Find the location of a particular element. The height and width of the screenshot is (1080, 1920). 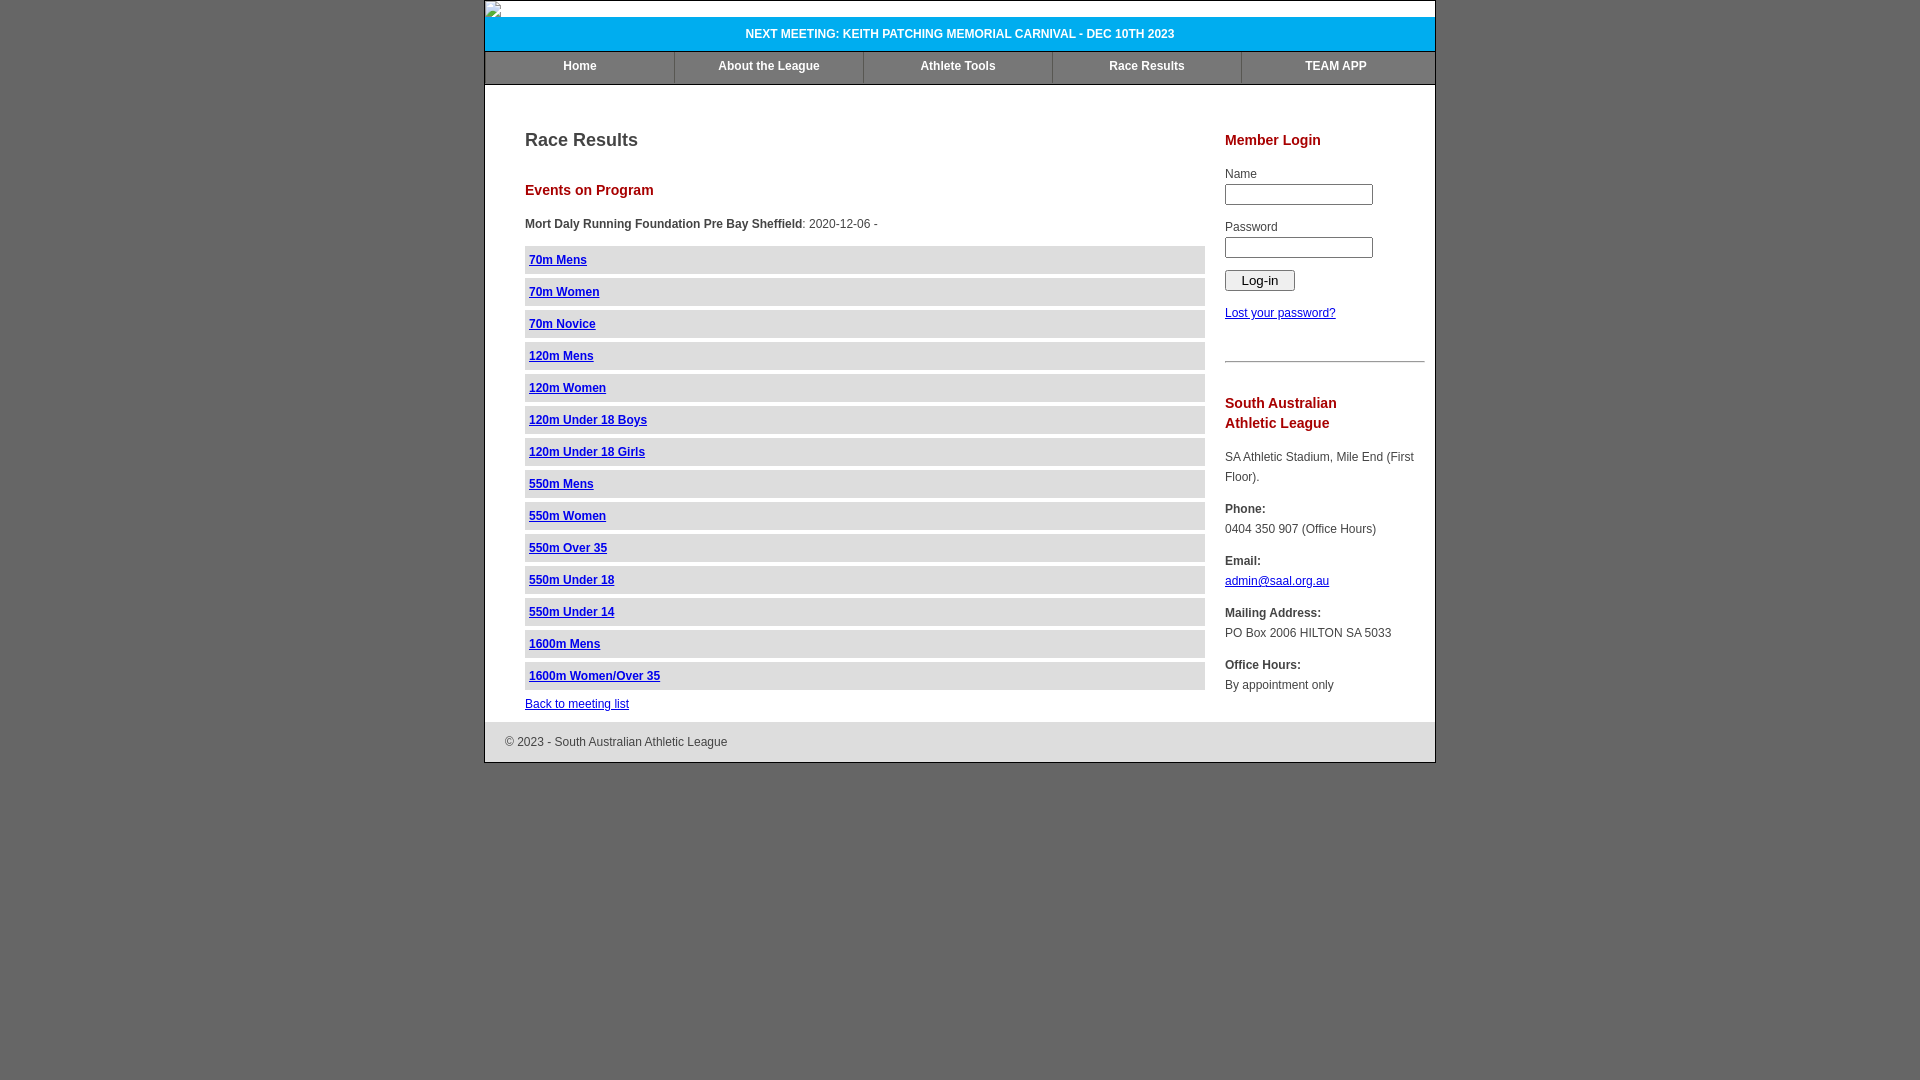

120m Women is located at coordinates (568, 388).